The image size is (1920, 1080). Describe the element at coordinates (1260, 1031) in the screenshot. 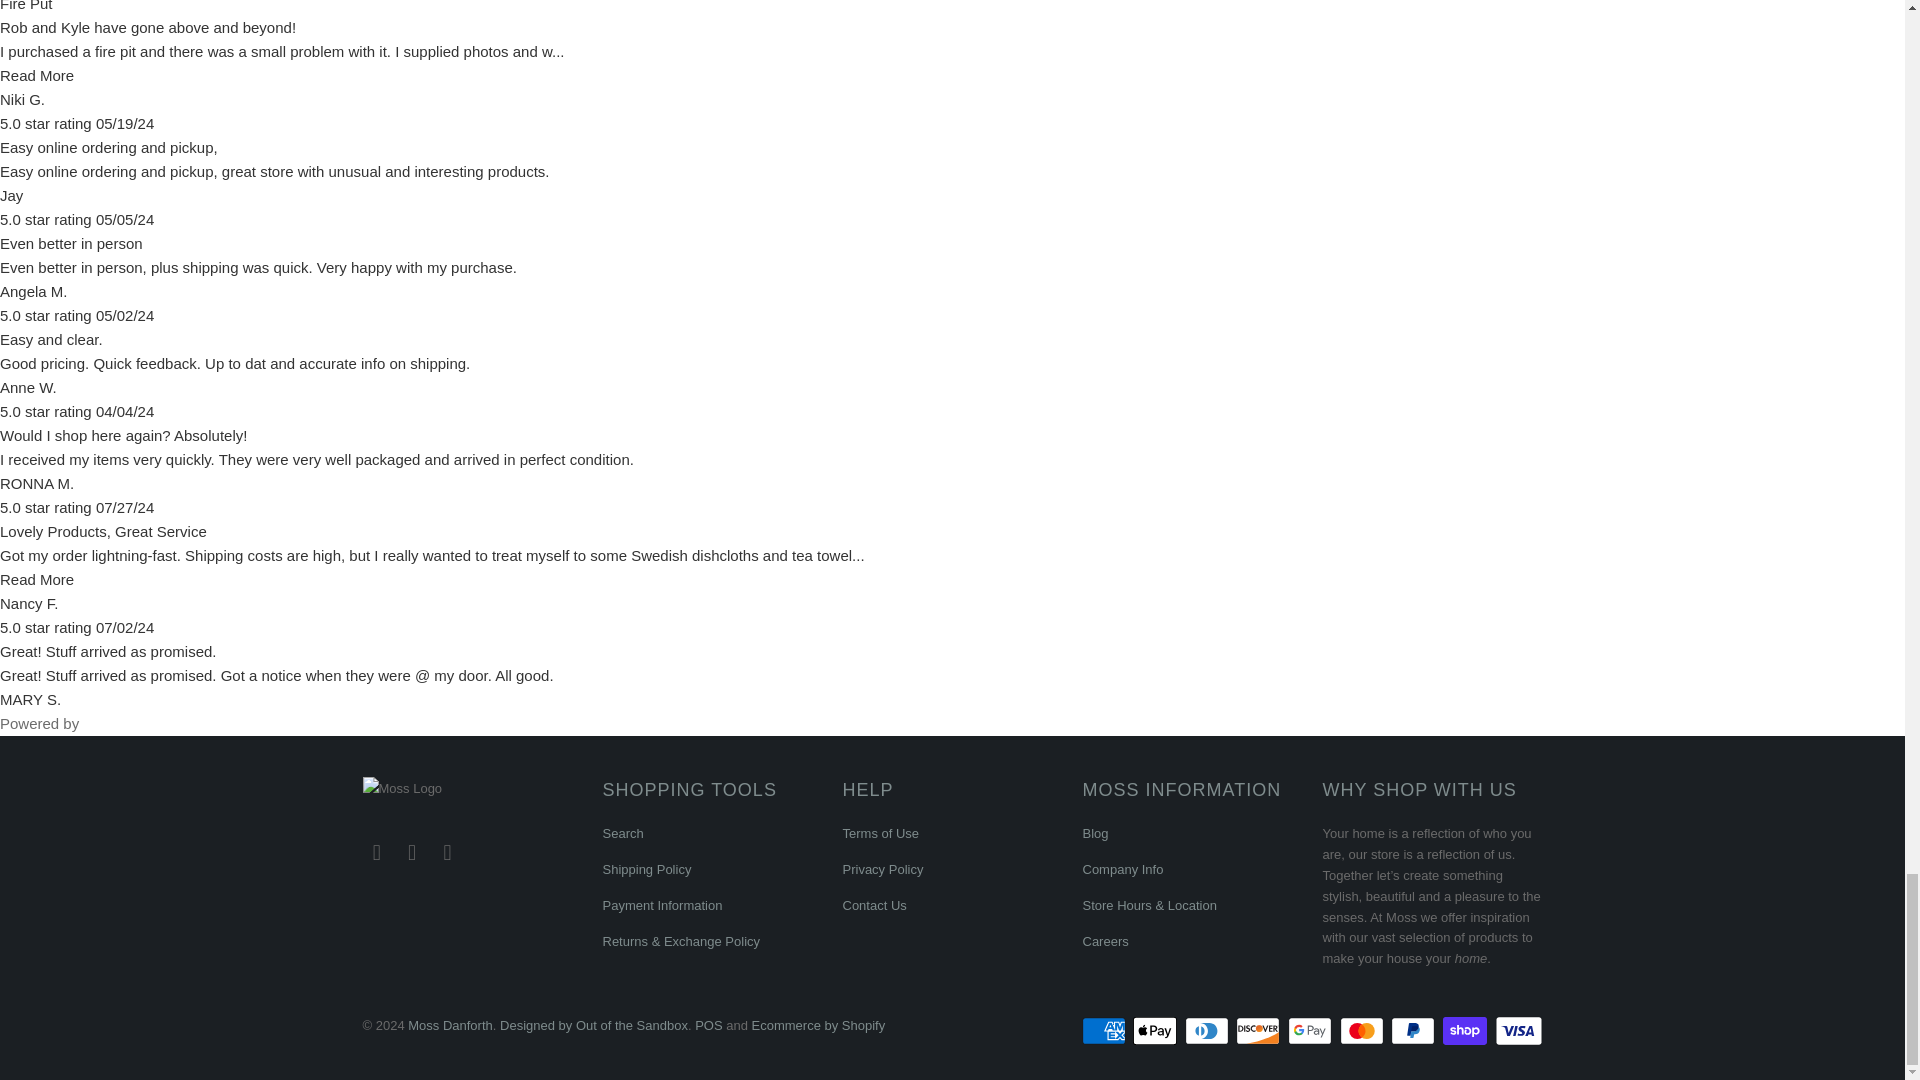

I see `Discover` at that location.